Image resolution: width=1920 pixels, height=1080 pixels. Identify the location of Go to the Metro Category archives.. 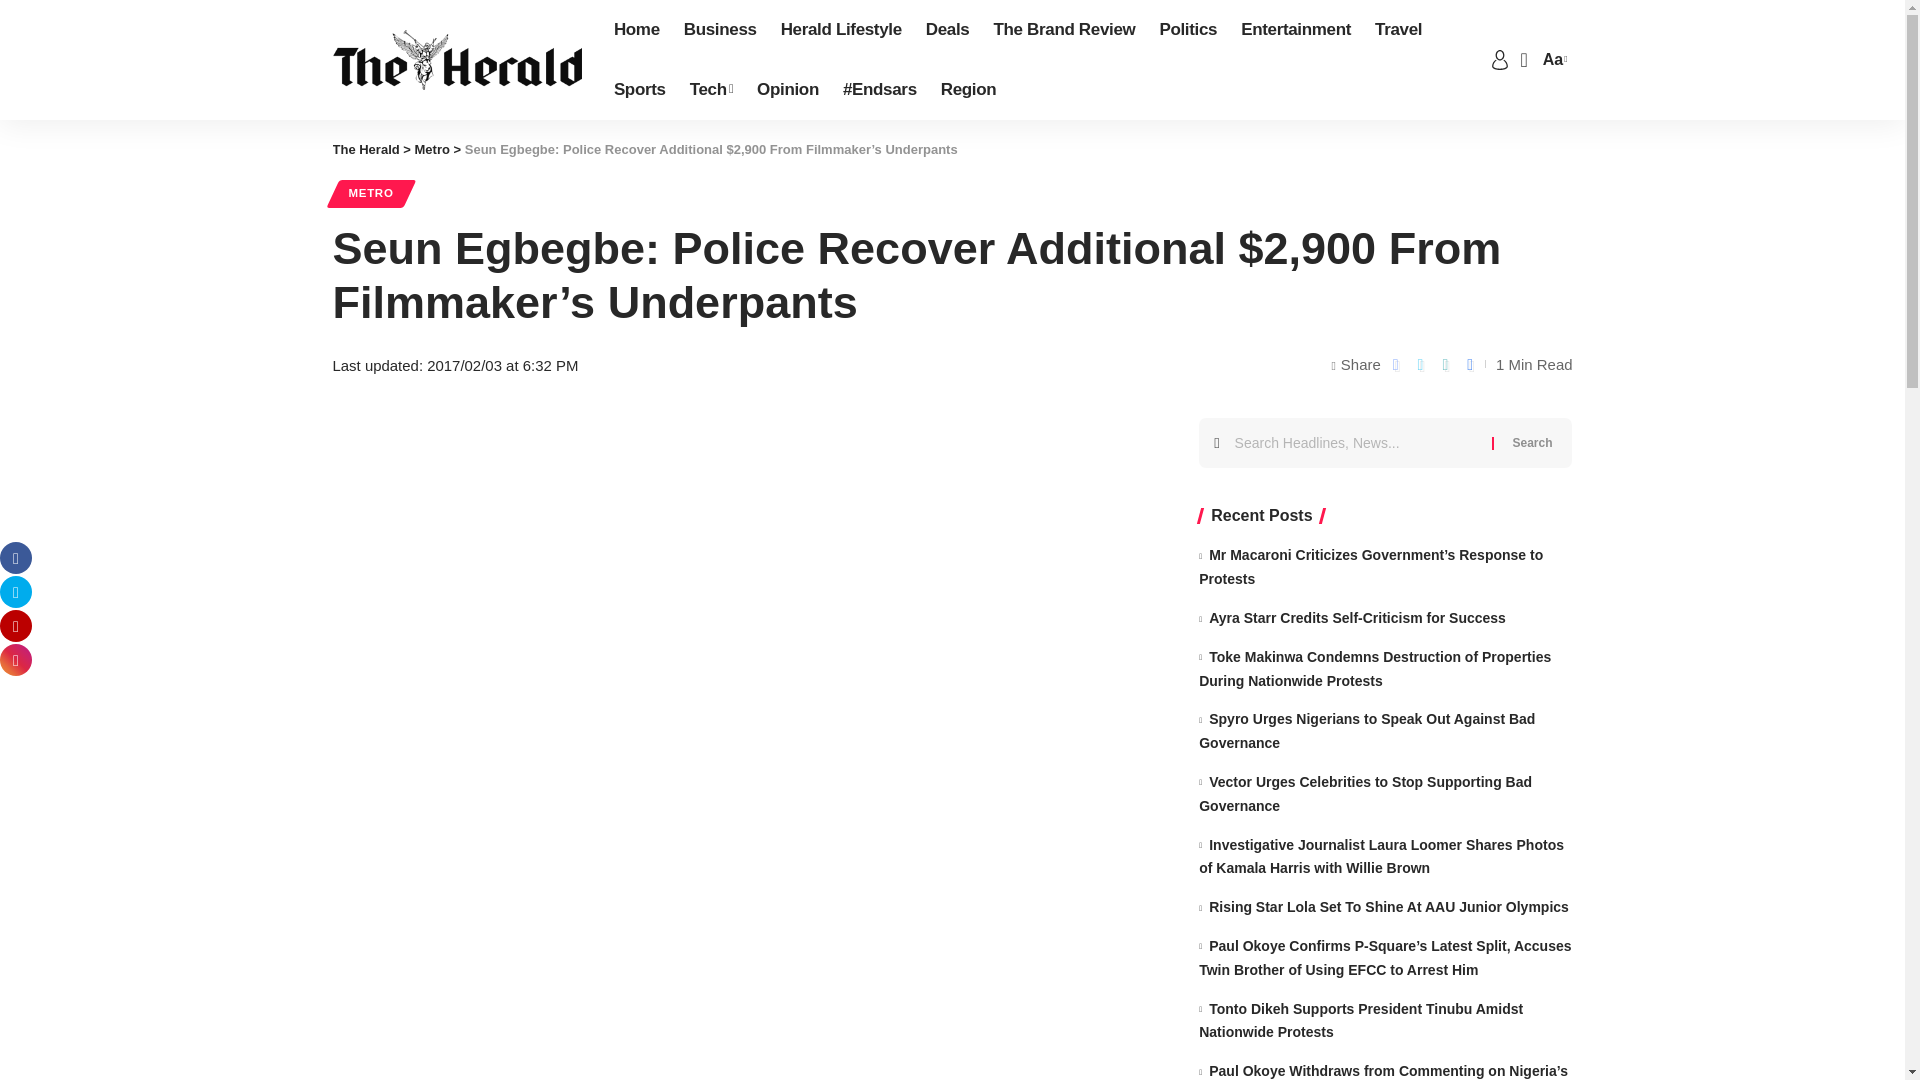
(432, 148).